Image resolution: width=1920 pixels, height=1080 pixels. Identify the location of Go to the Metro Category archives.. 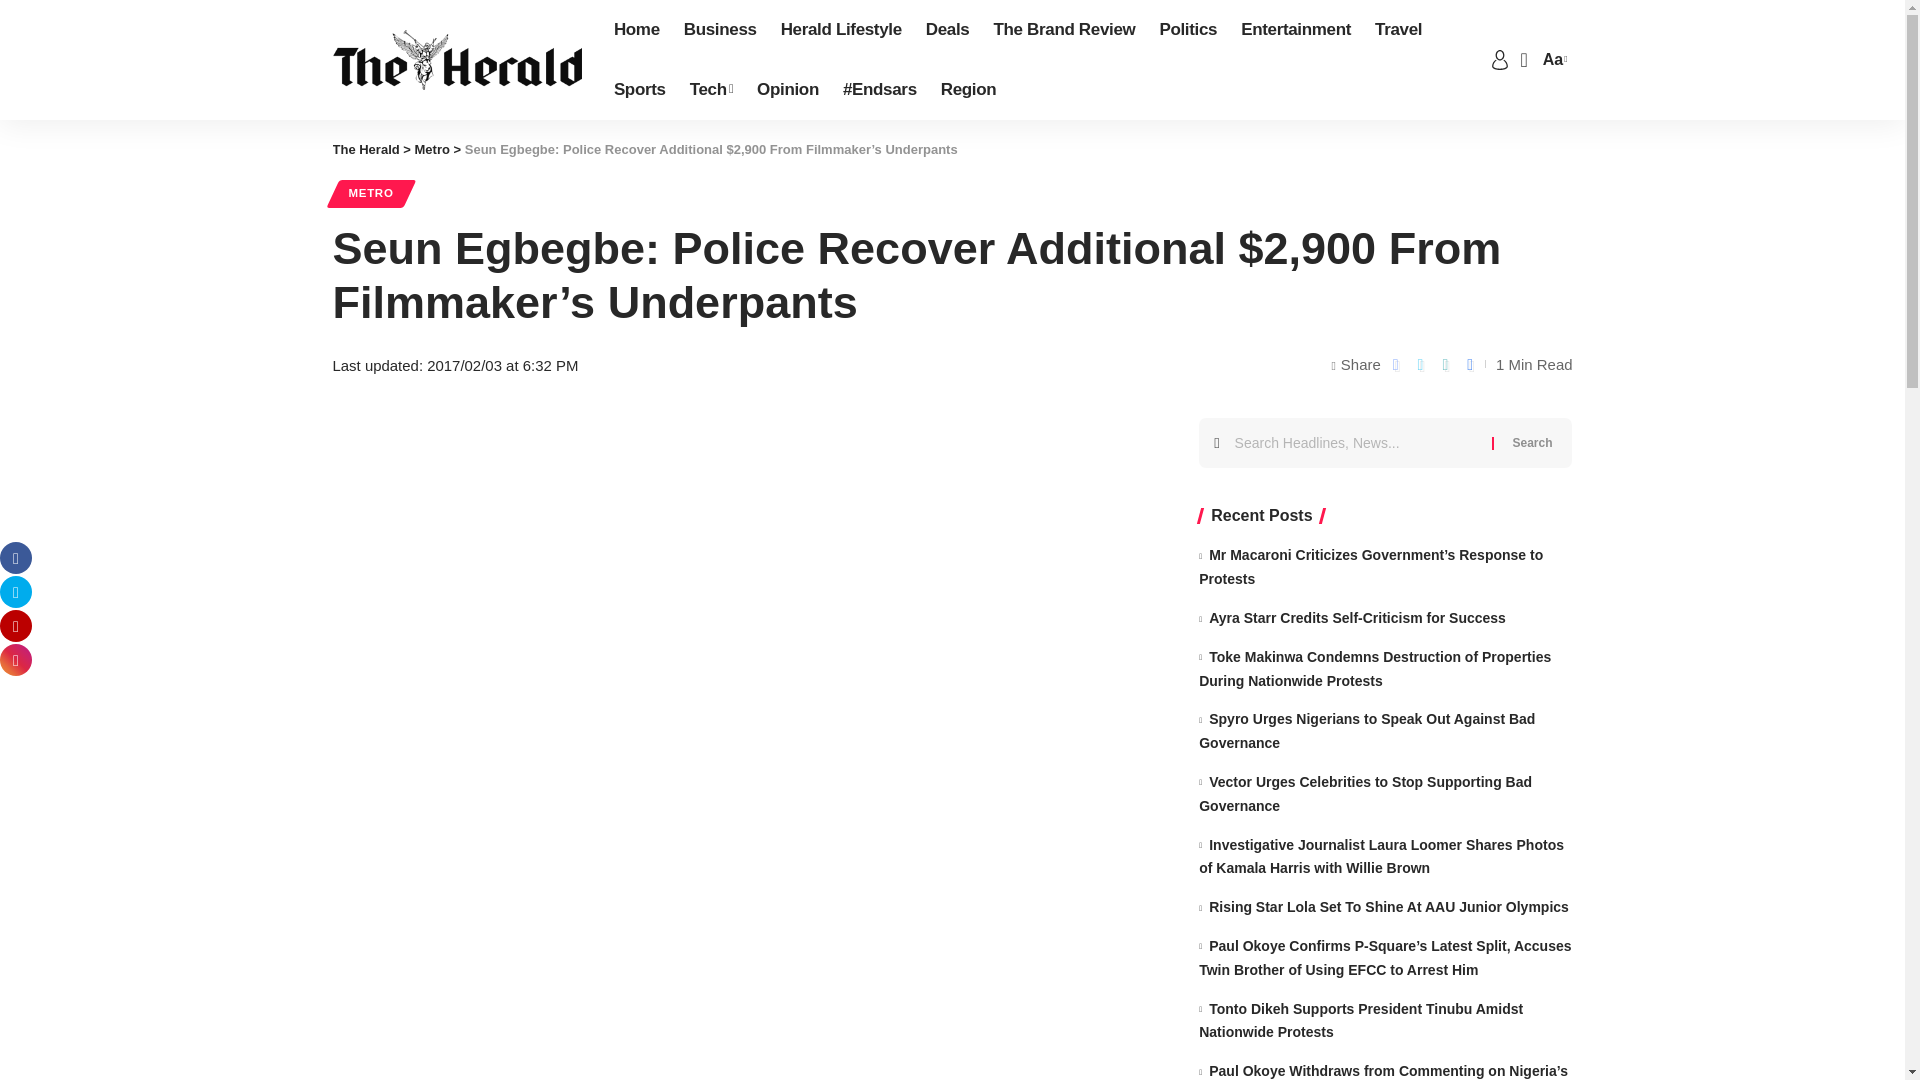
(432, 148).